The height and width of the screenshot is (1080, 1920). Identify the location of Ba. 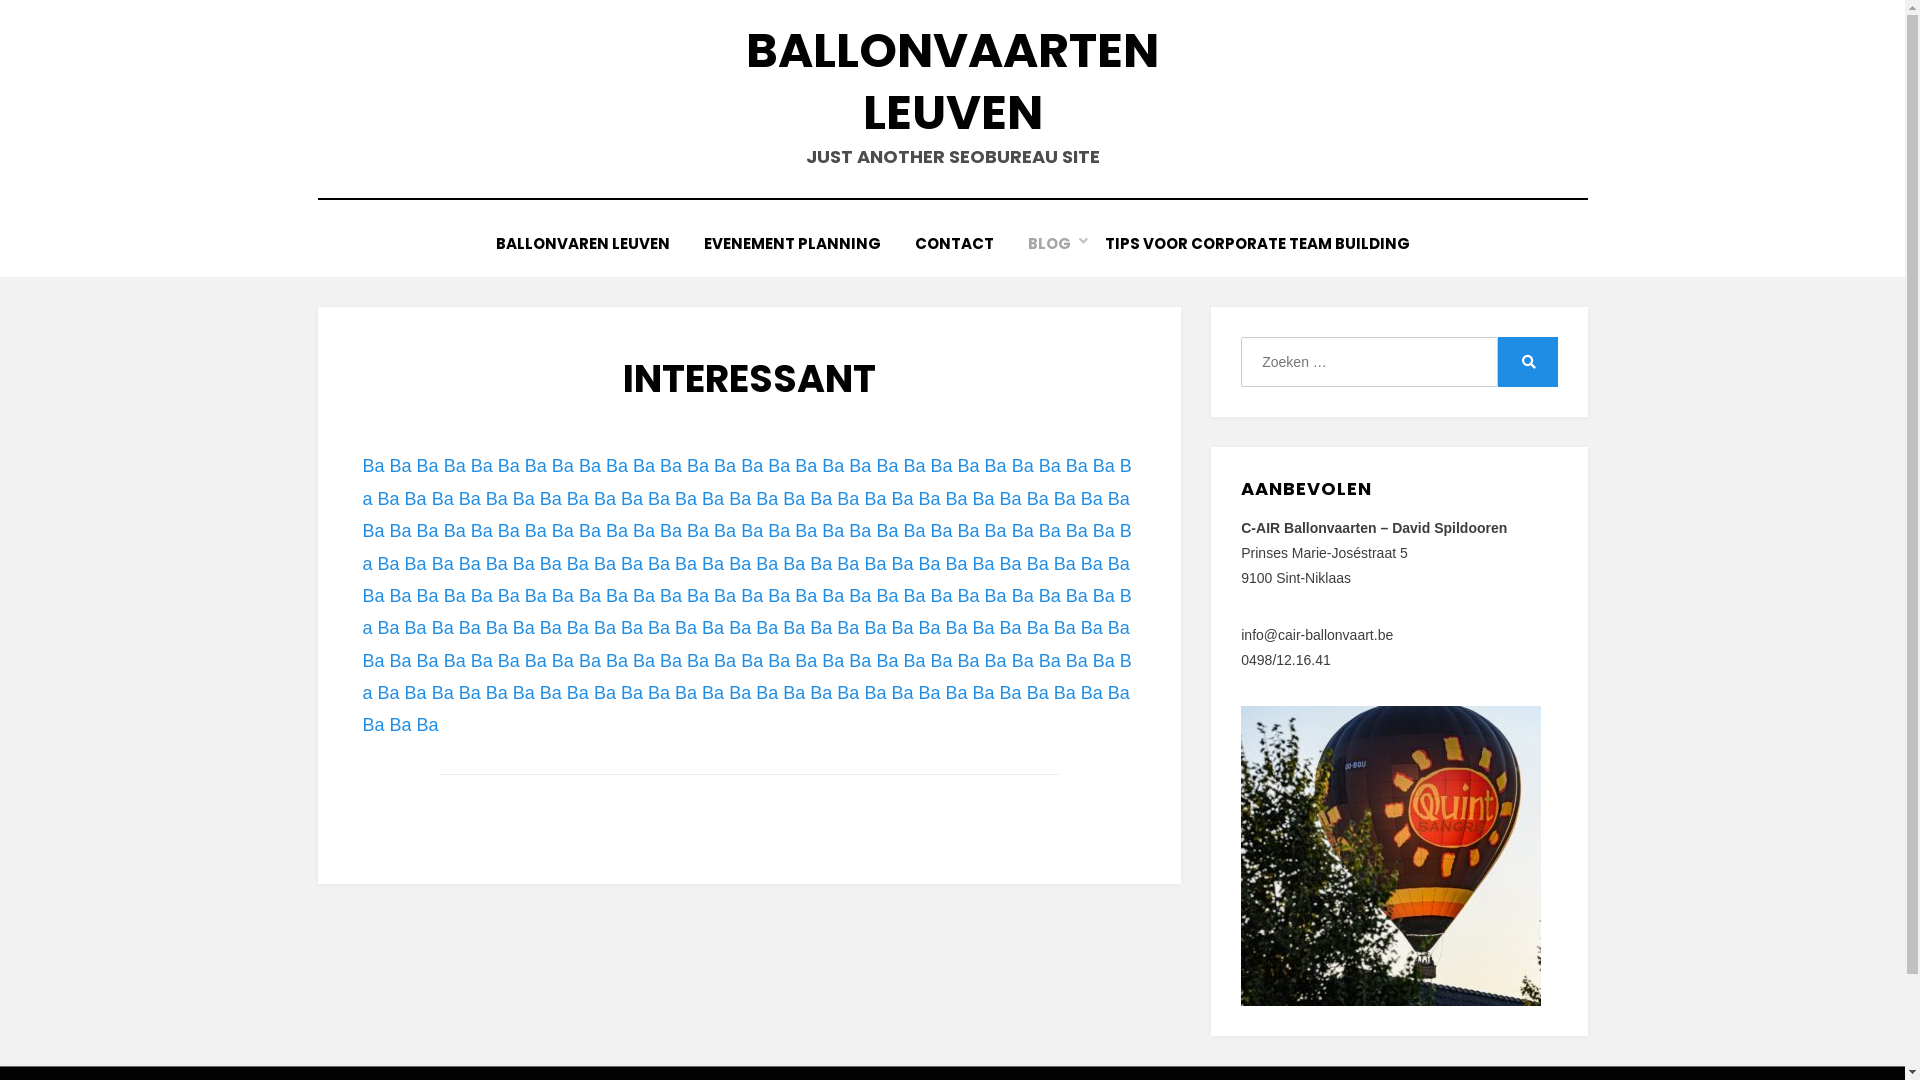
(1023, 596).